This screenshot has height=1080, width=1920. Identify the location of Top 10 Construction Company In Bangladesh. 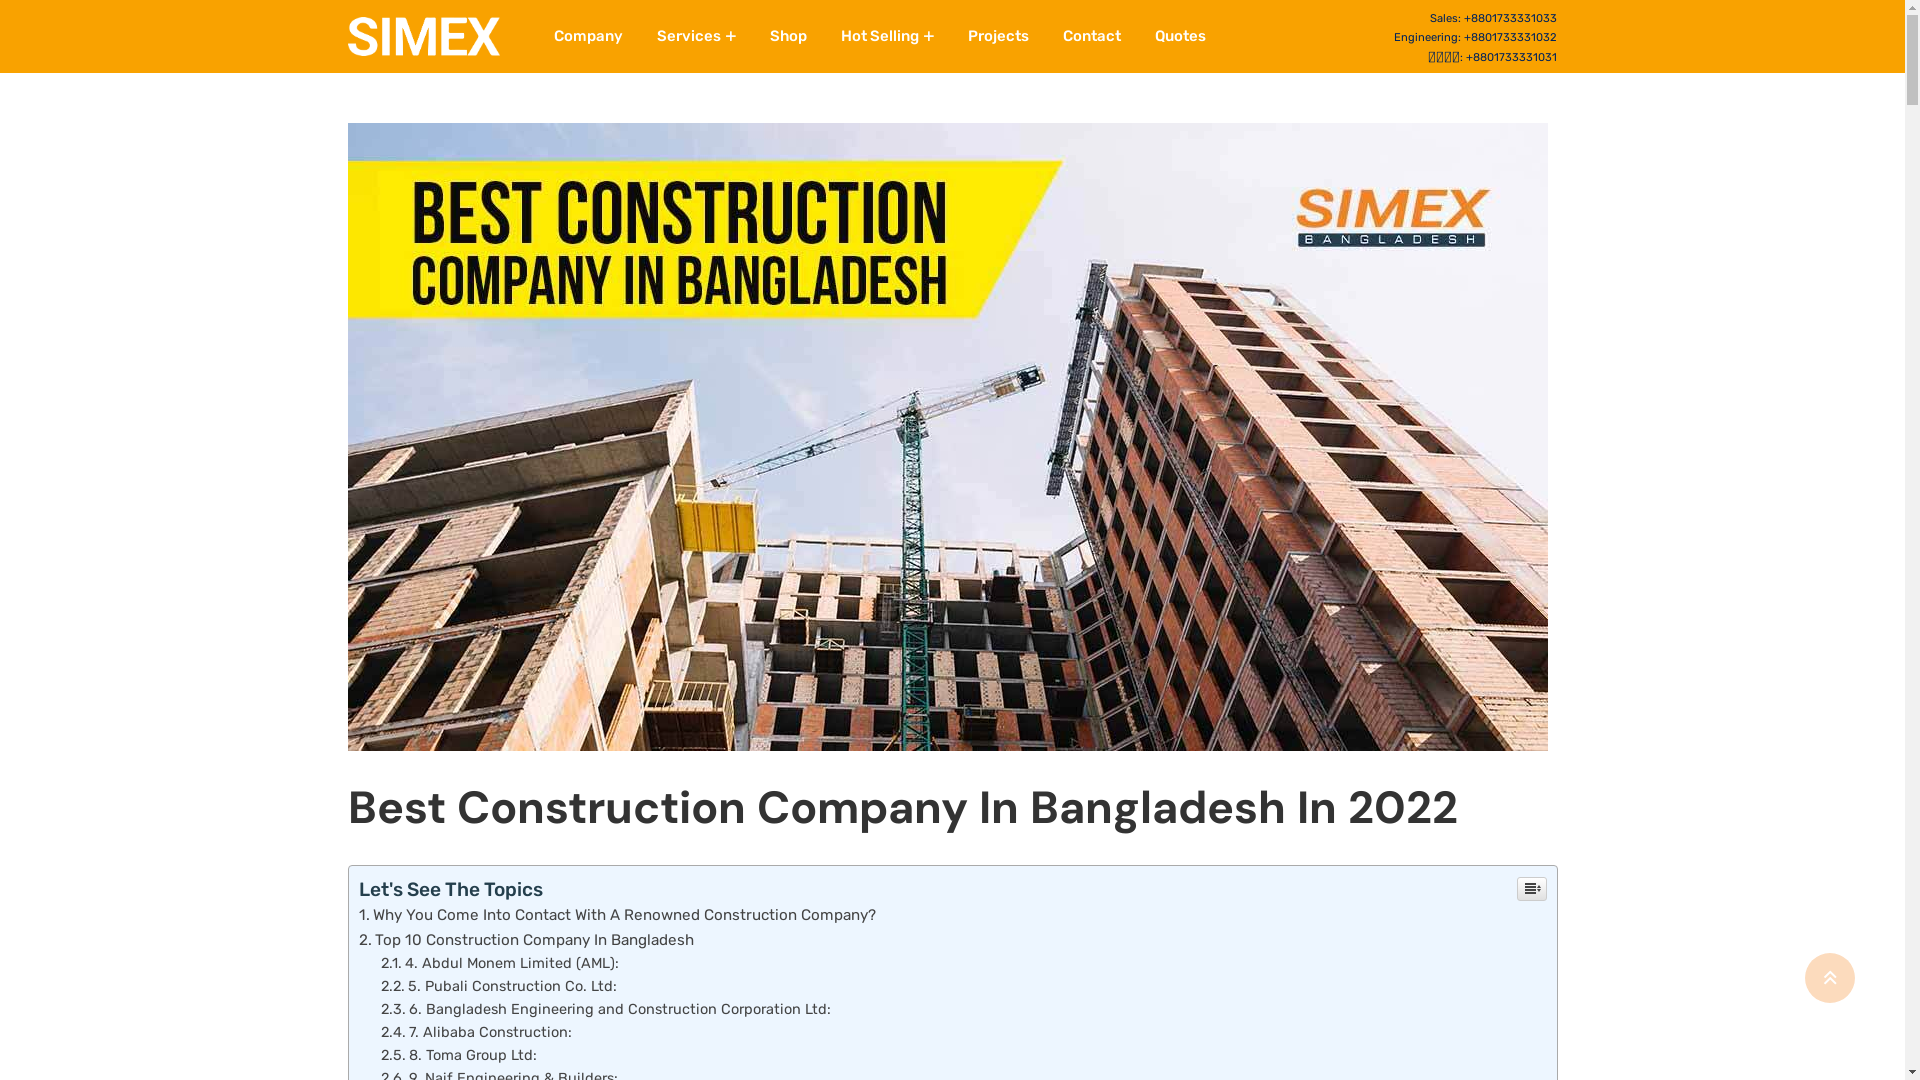
(526, 940).